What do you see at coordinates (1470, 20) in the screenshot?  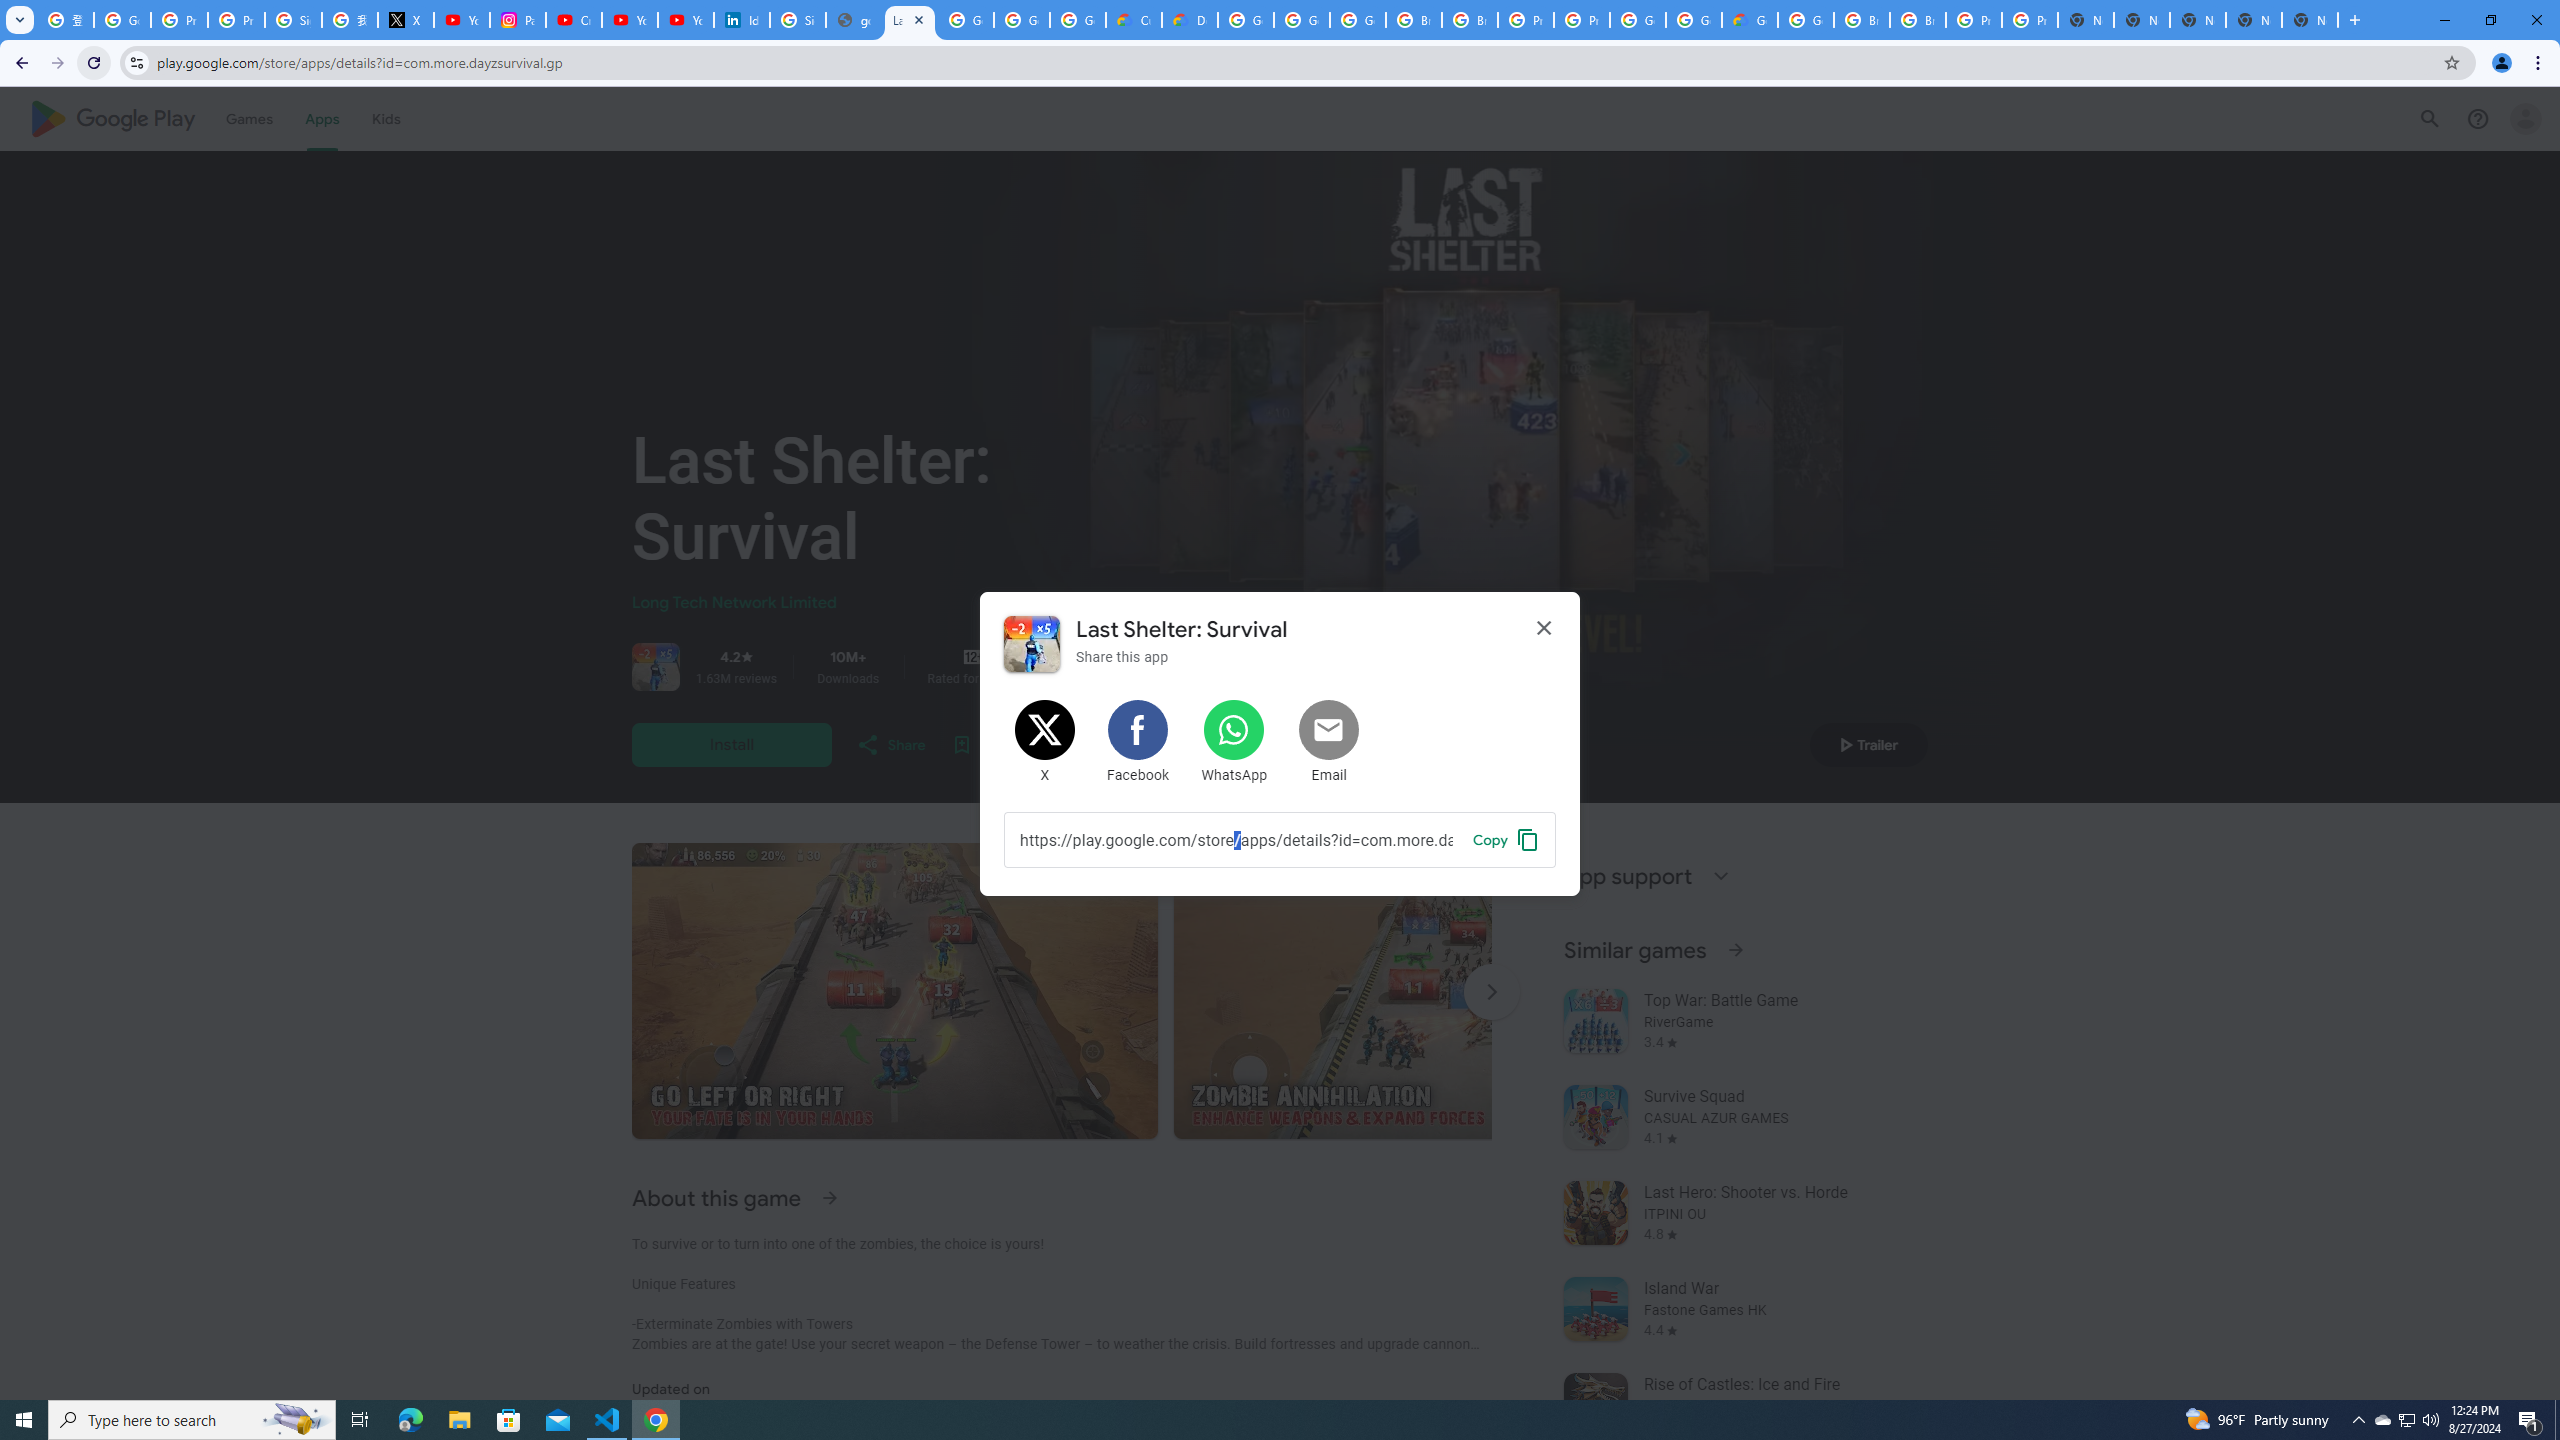 I see `Browse Chrome as a guest - Computer - Google Chrome Help` at bounding box center [1470, 20].